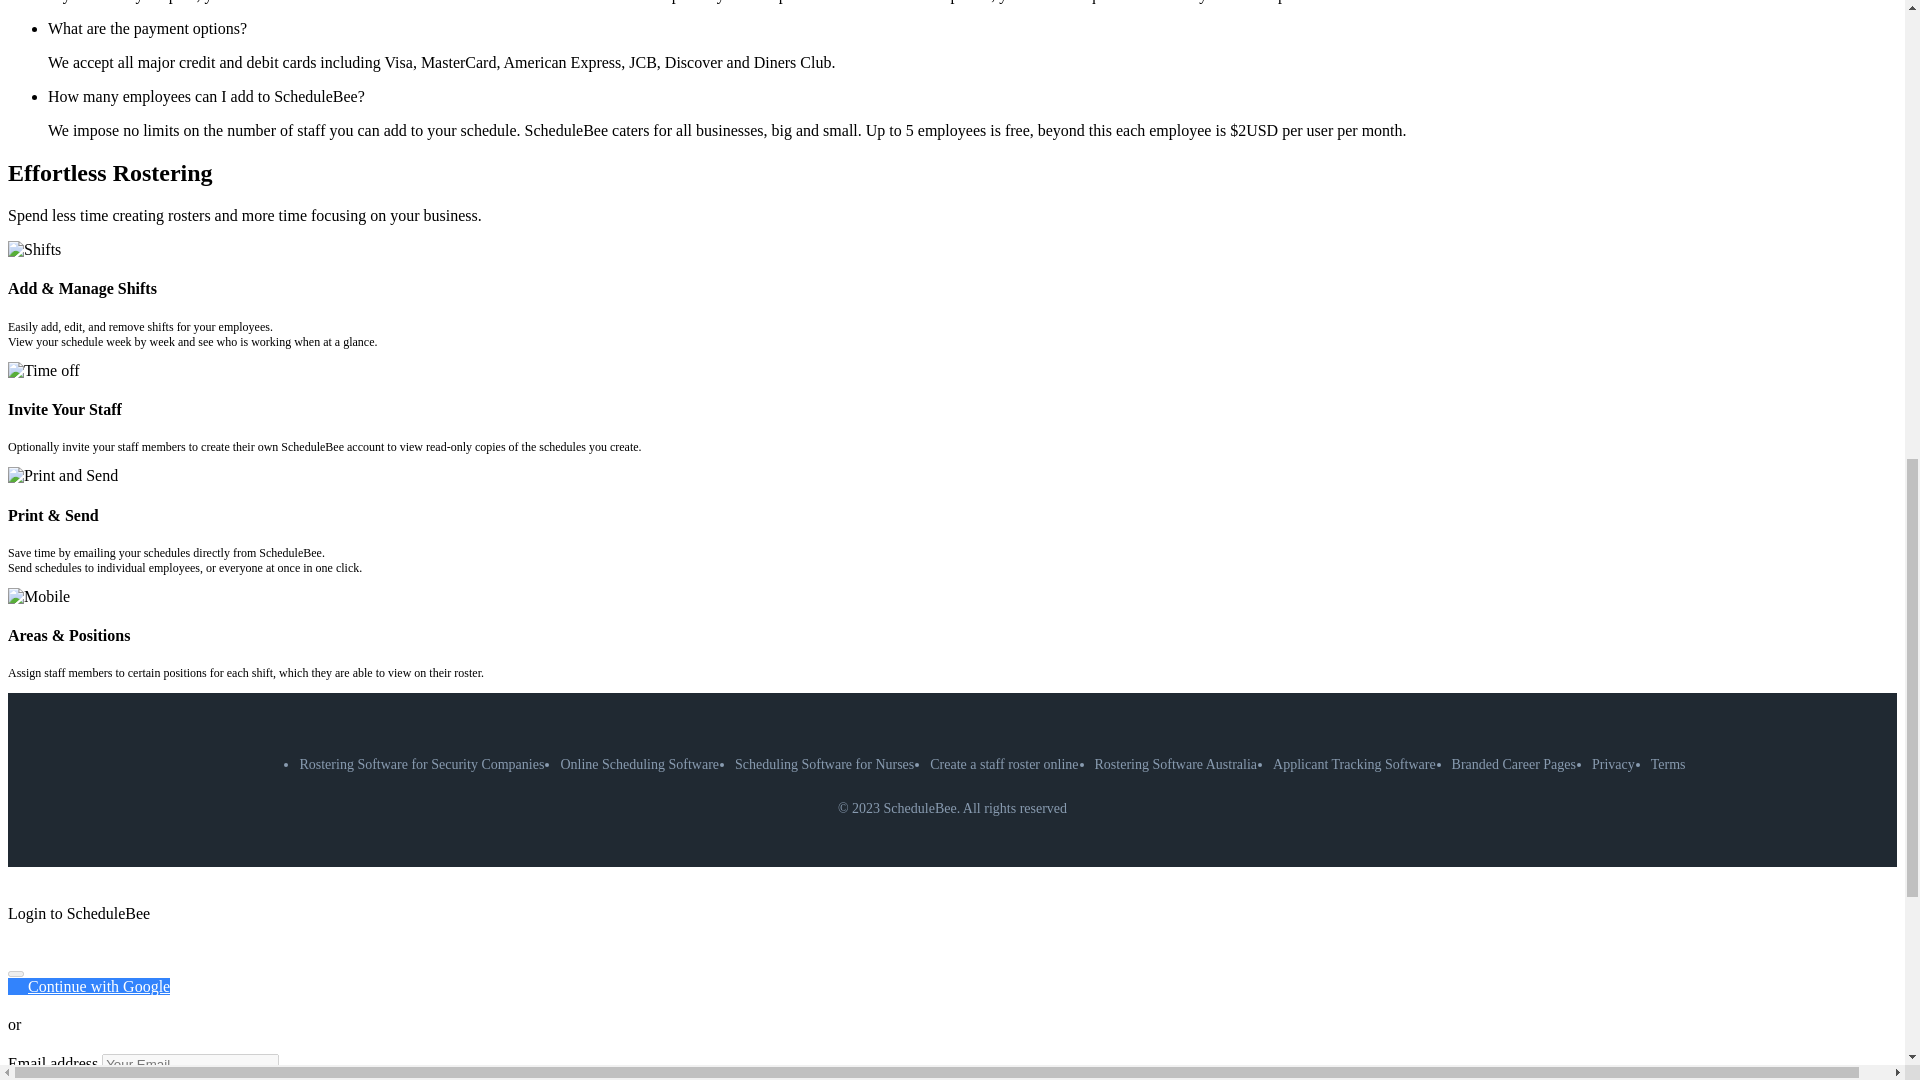 This screenshot has width=1920, height=1080. What do you see at coordinates (421, 764) in the screenshot?
I see `Rostering Software for Security Companies` at bounding box center [421, 764].